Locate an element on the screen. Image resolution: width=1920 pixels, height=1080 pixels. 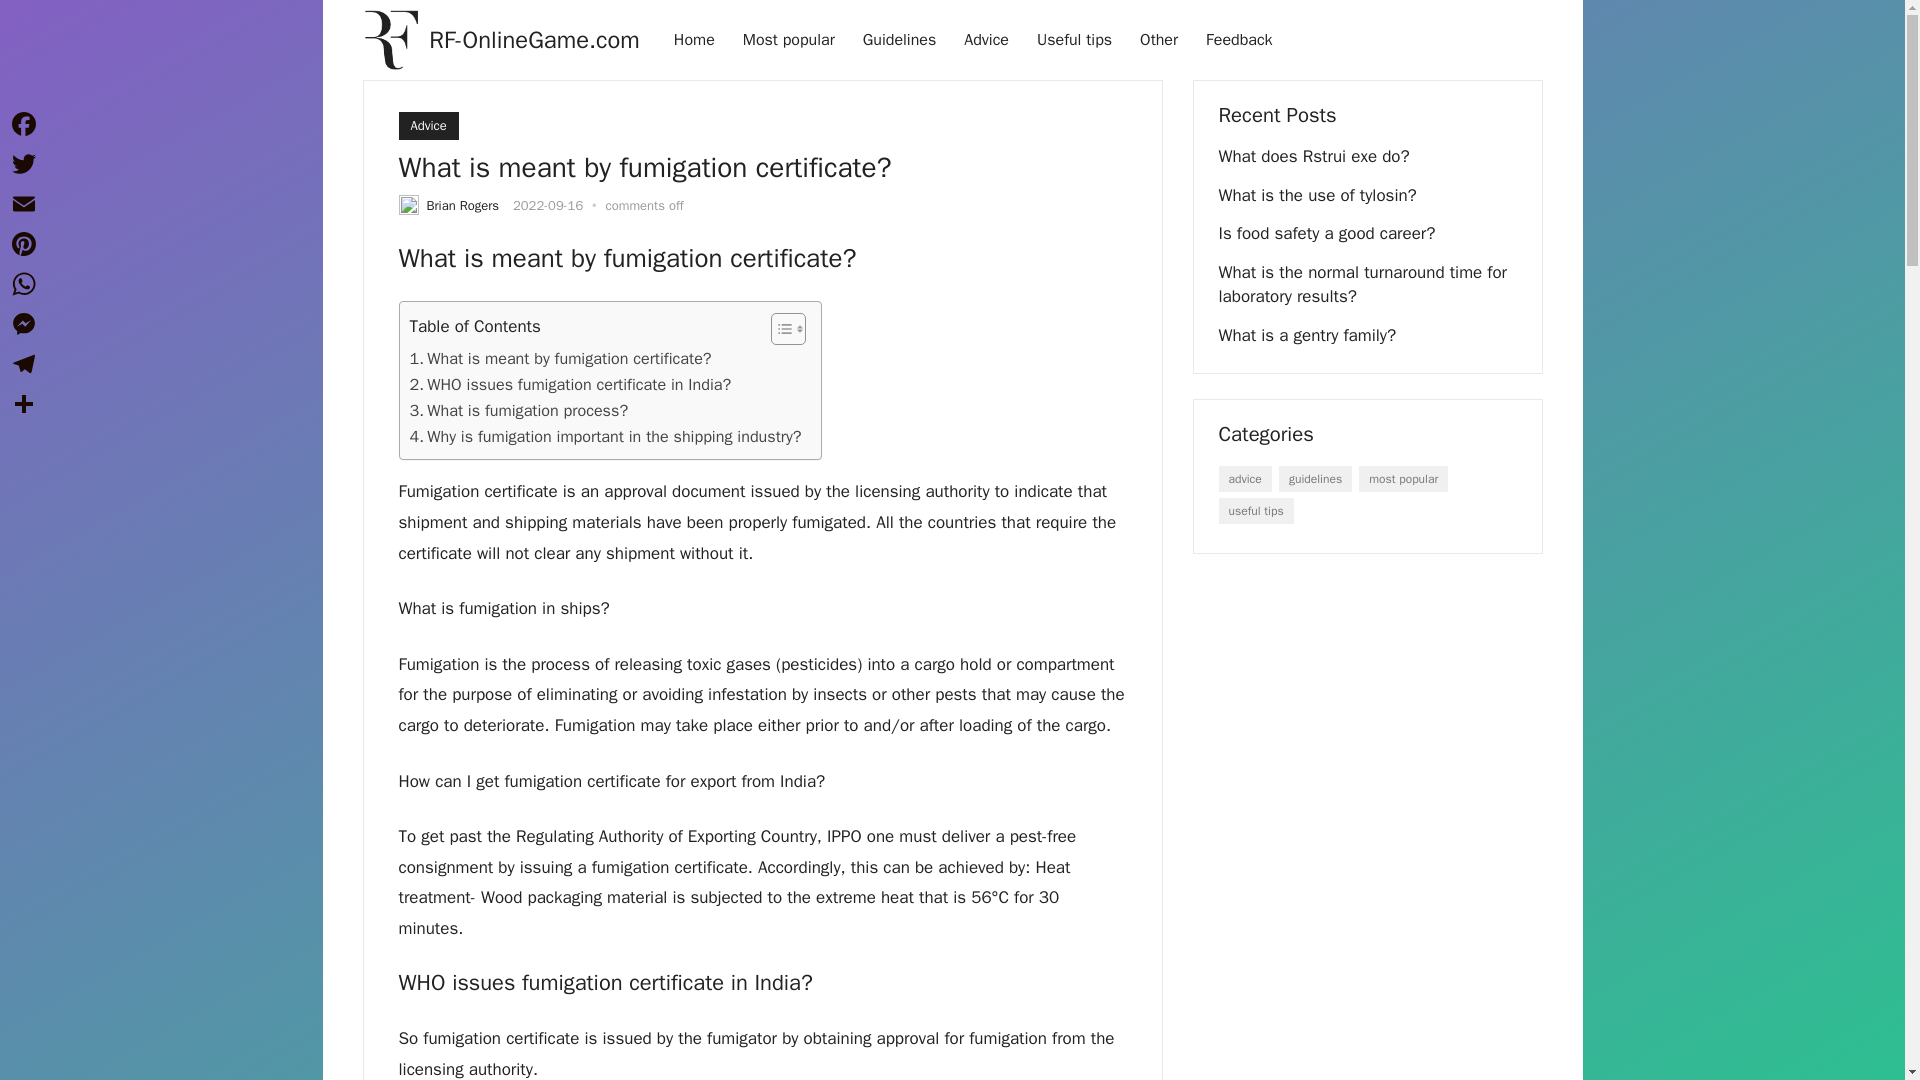
Posts by Brian Rogers is located at coordinates (462, 204).